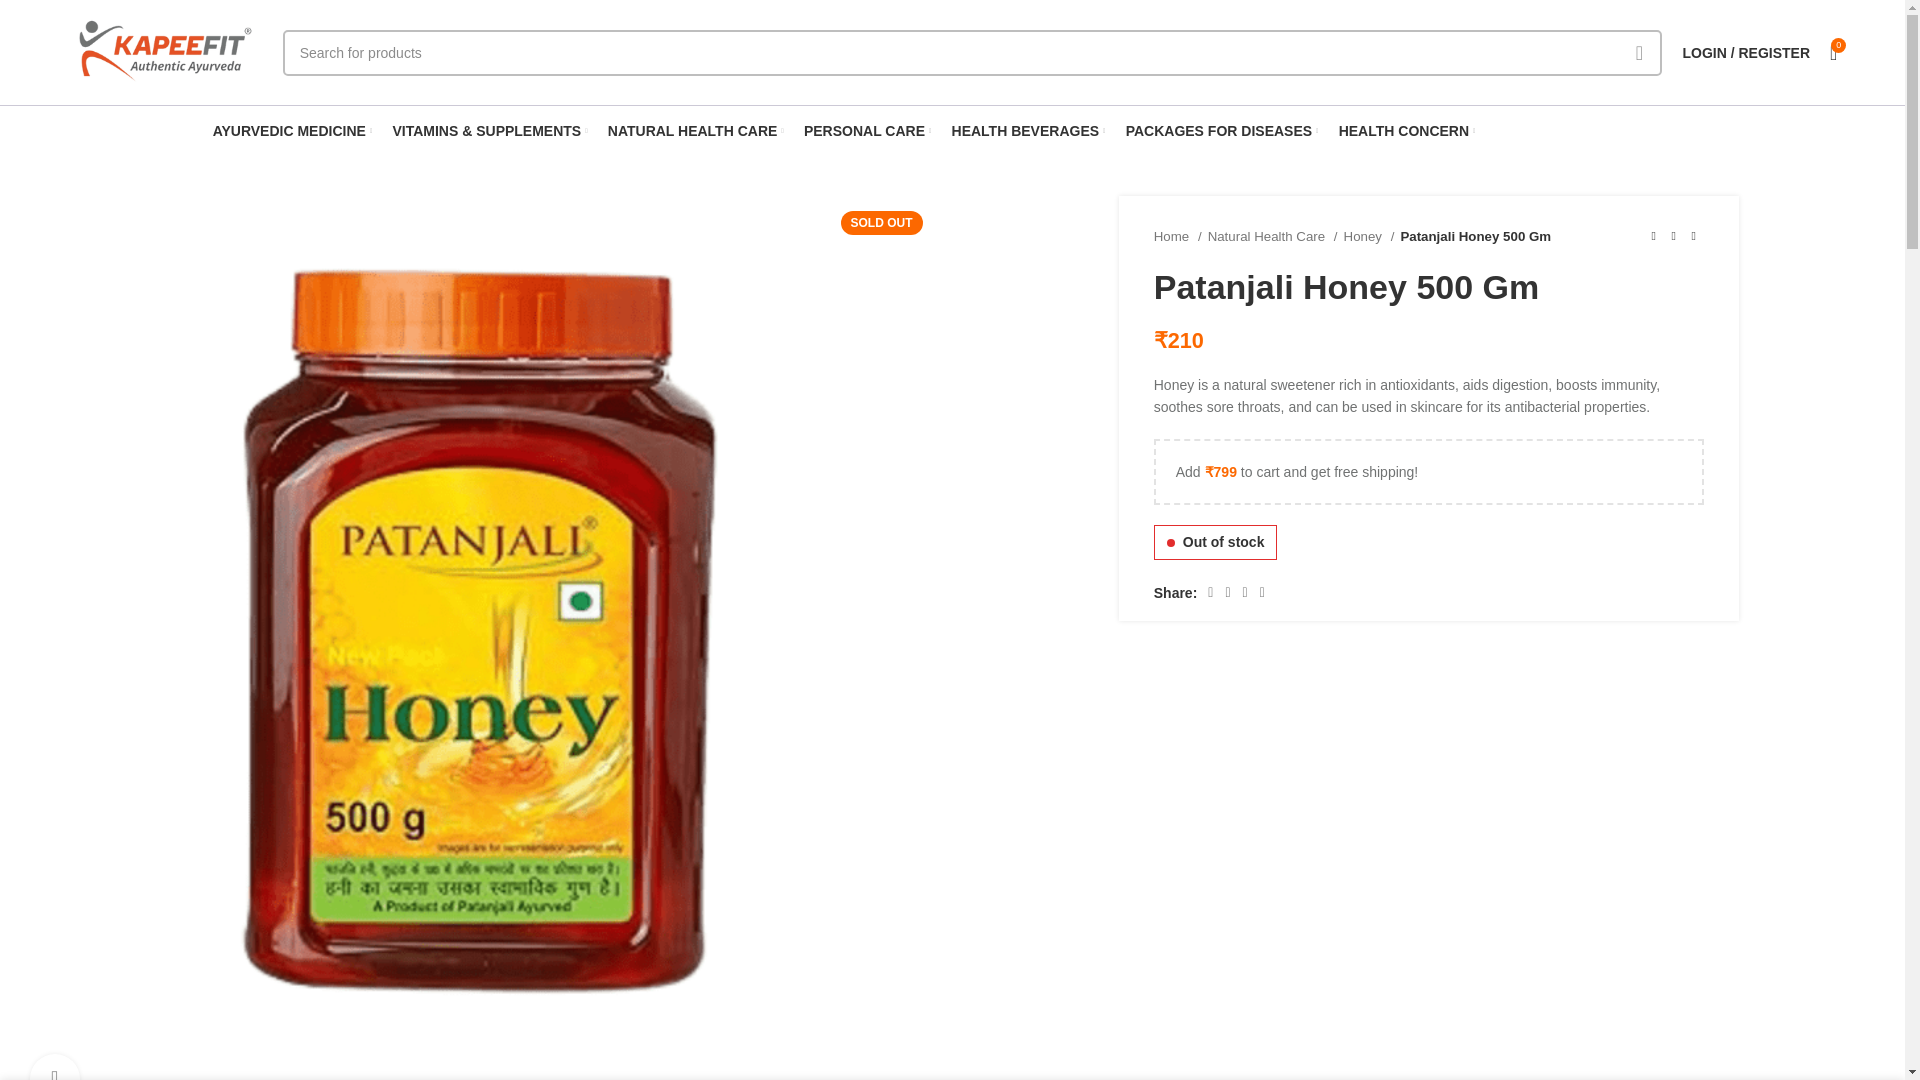  What do you see at coordinates (696, 131) in the screenshot?
I see `NATURAL HEALTH CARE` at bounding box center [696, 131].